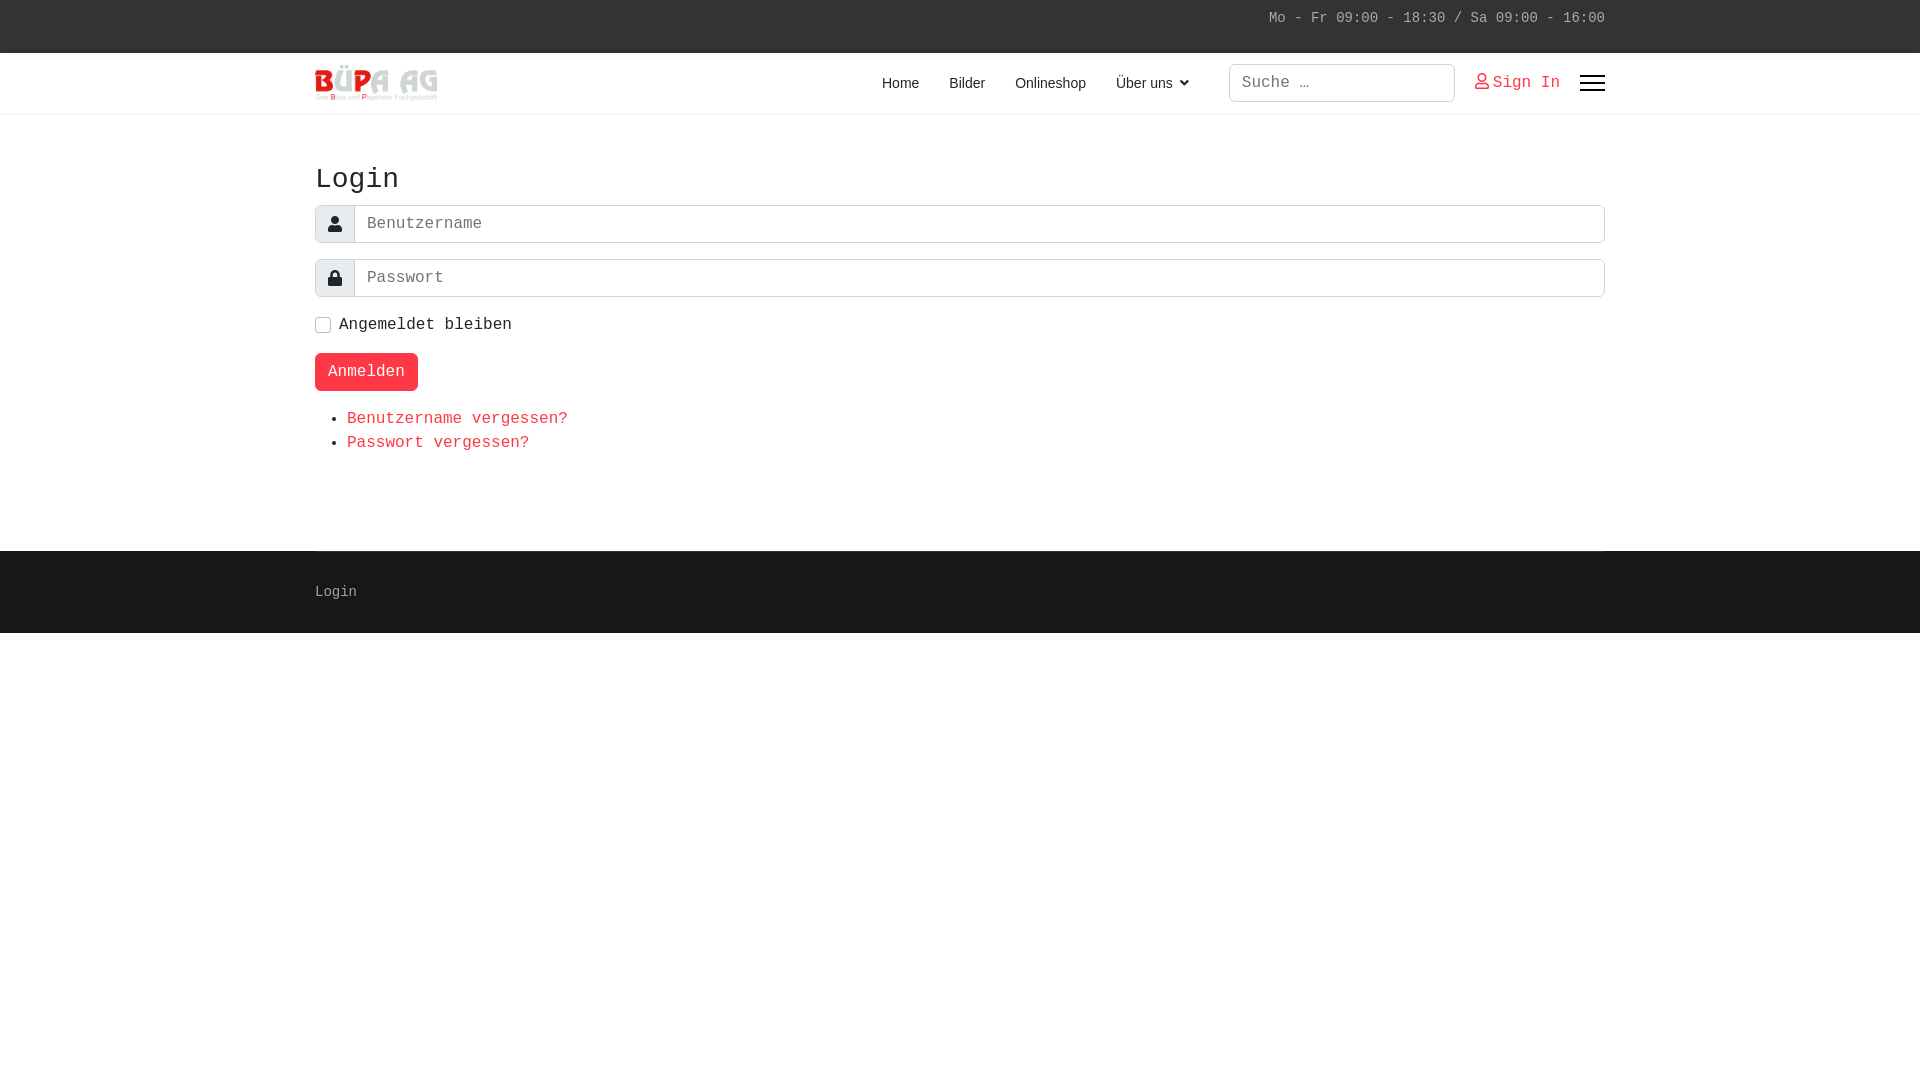  Describe the element at coordinates (458, 419) in the screenshot. I see `Benutzername vergessen?` at that location.